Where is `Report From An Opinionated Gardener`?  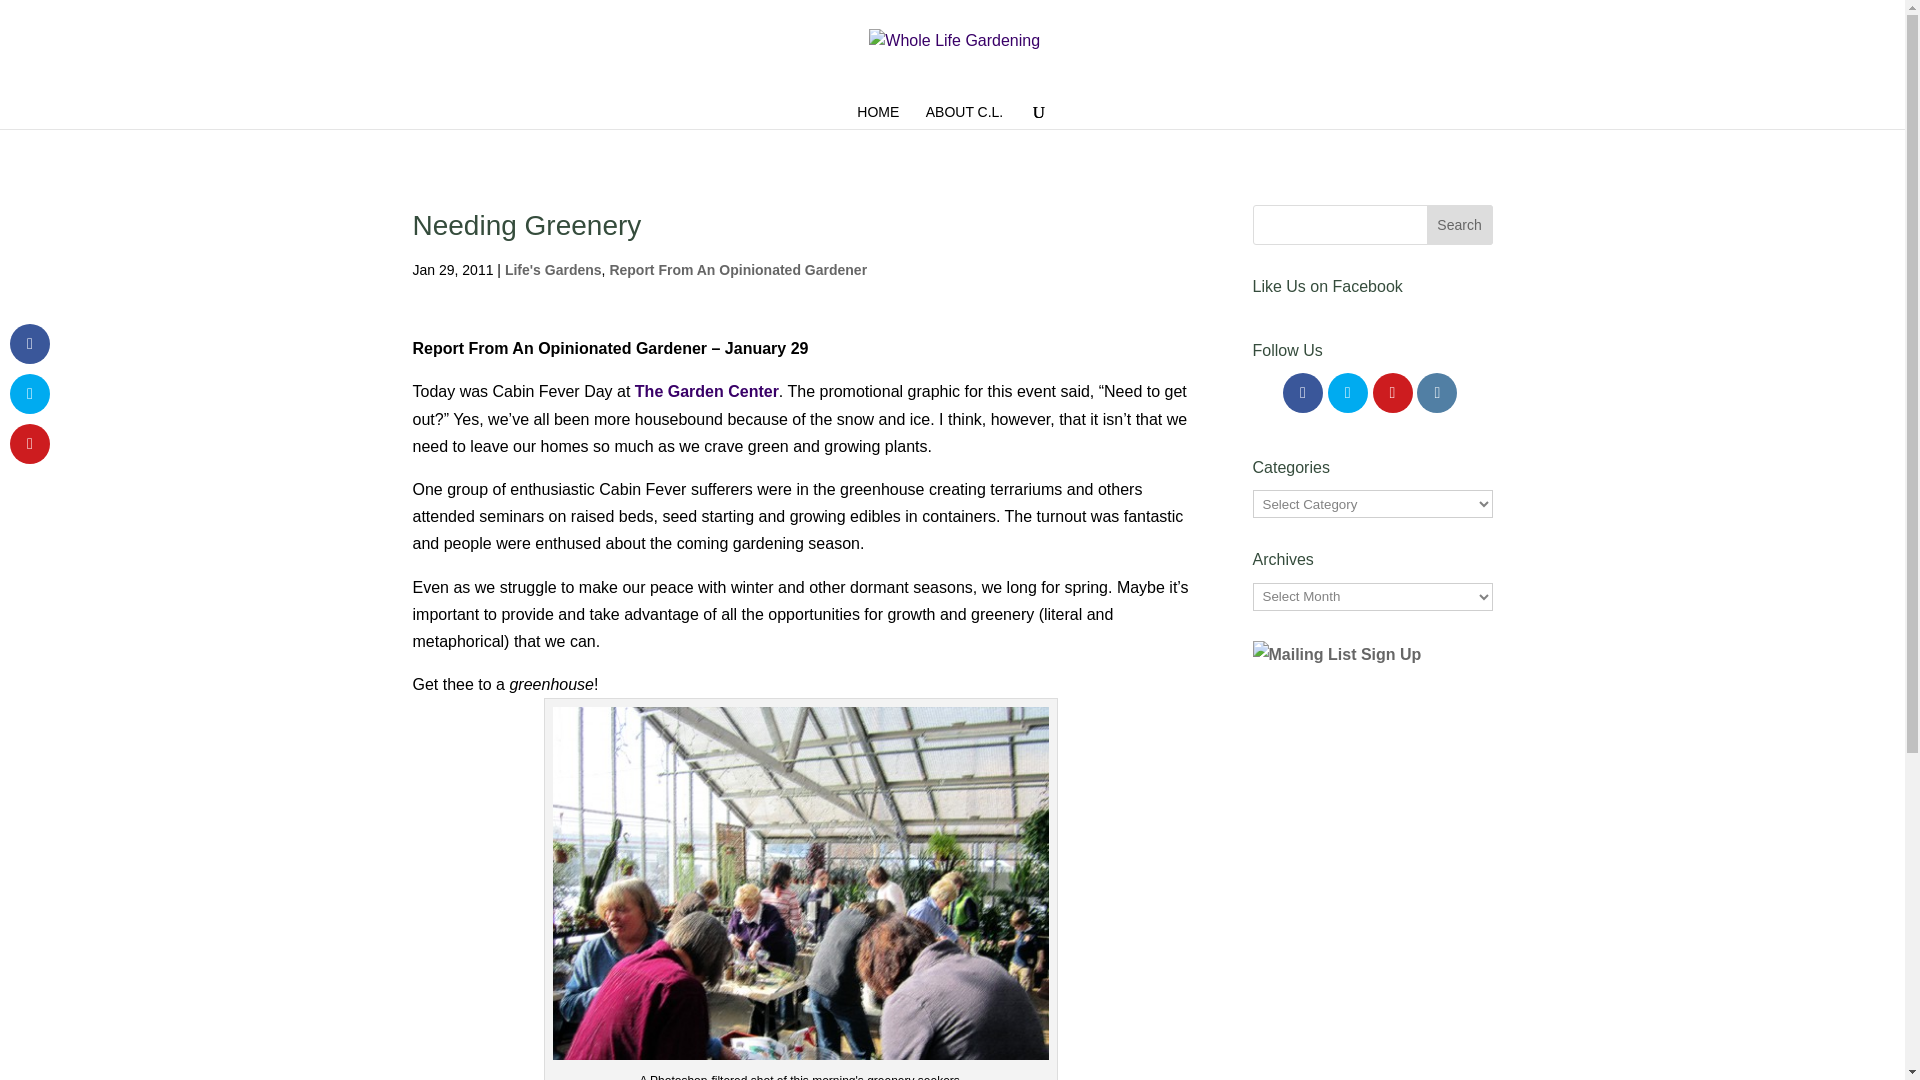
Report From An Opinionated Gardener is located at coordinates (738, 270).